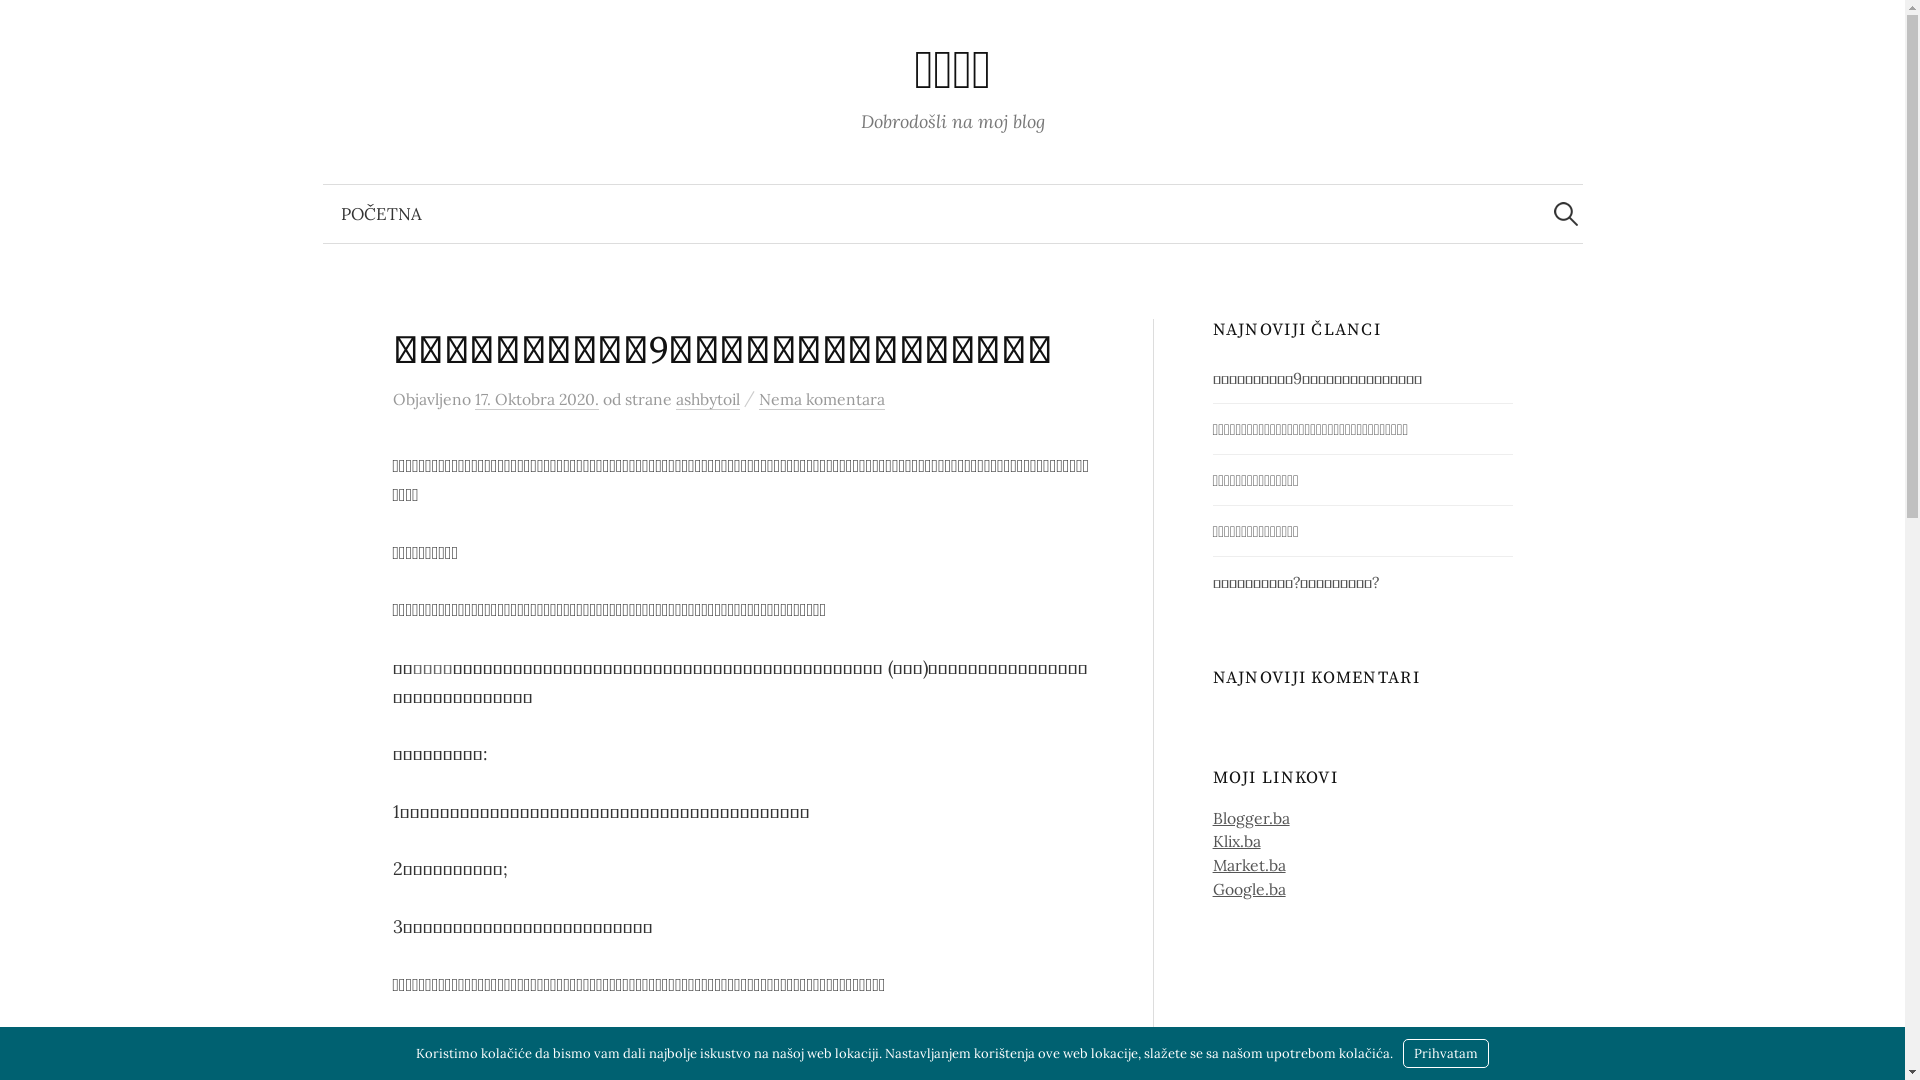  I want to click on Klix.ba, so click(1237, 841).